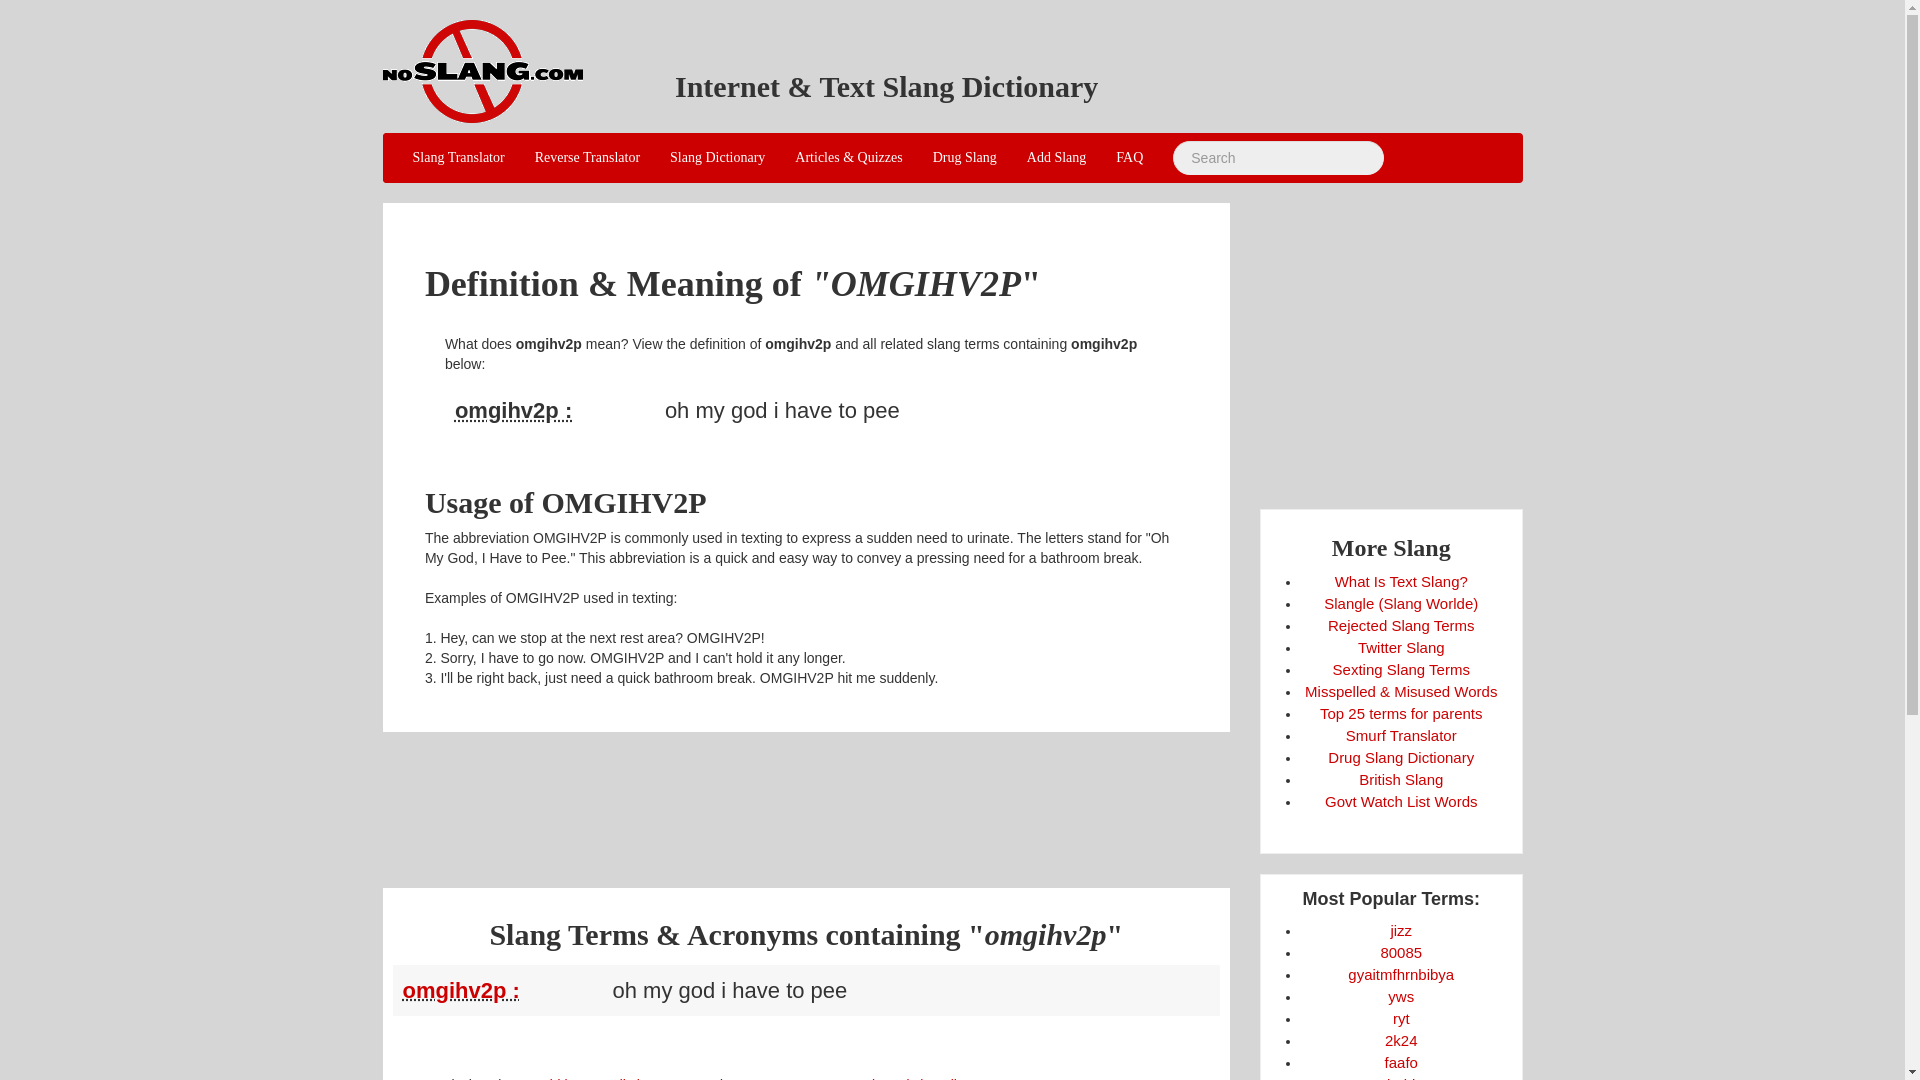 This screenshot has width=1920, height=1080. Describe the element at coordinates (1401, 1040) in the screenshot. I see `2k24` at that location.